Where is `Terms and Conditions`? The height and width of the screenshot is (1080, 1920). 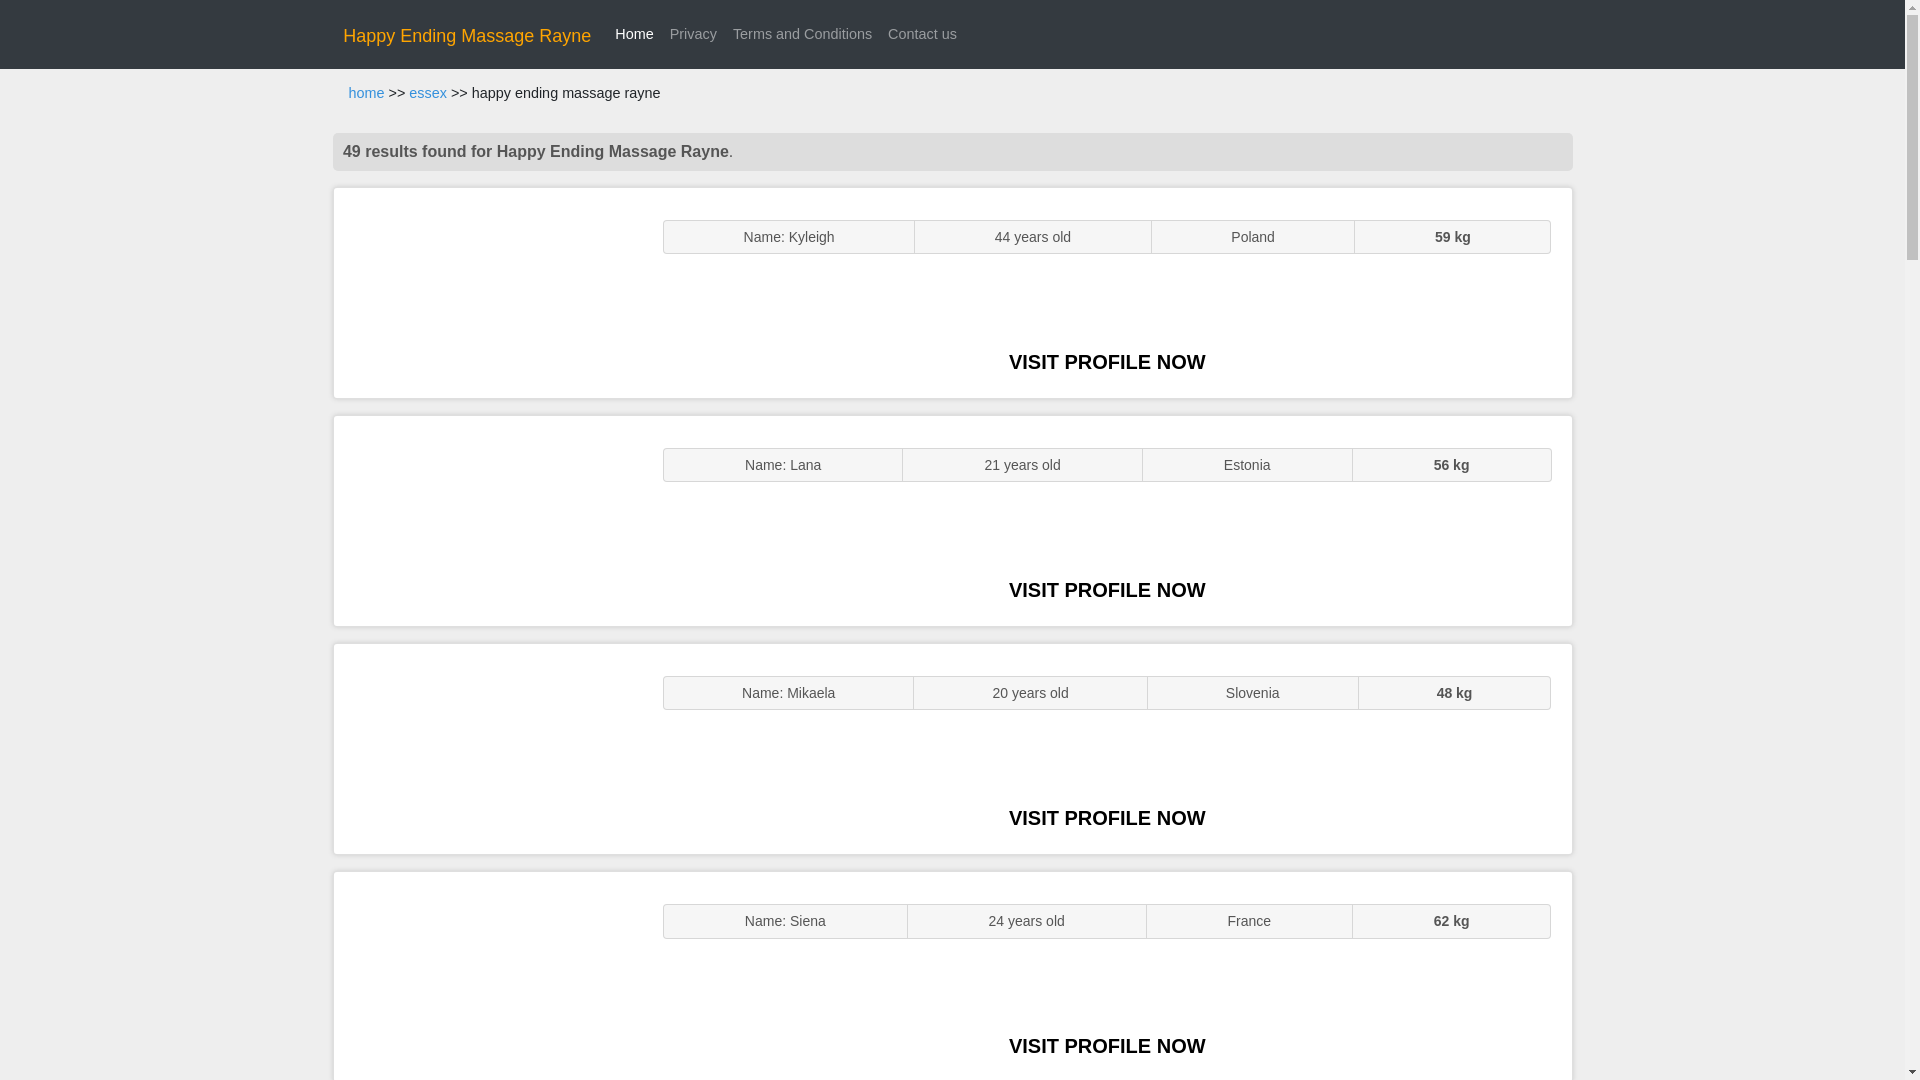
Terms and Conditions is located at coordinates (802, 34).